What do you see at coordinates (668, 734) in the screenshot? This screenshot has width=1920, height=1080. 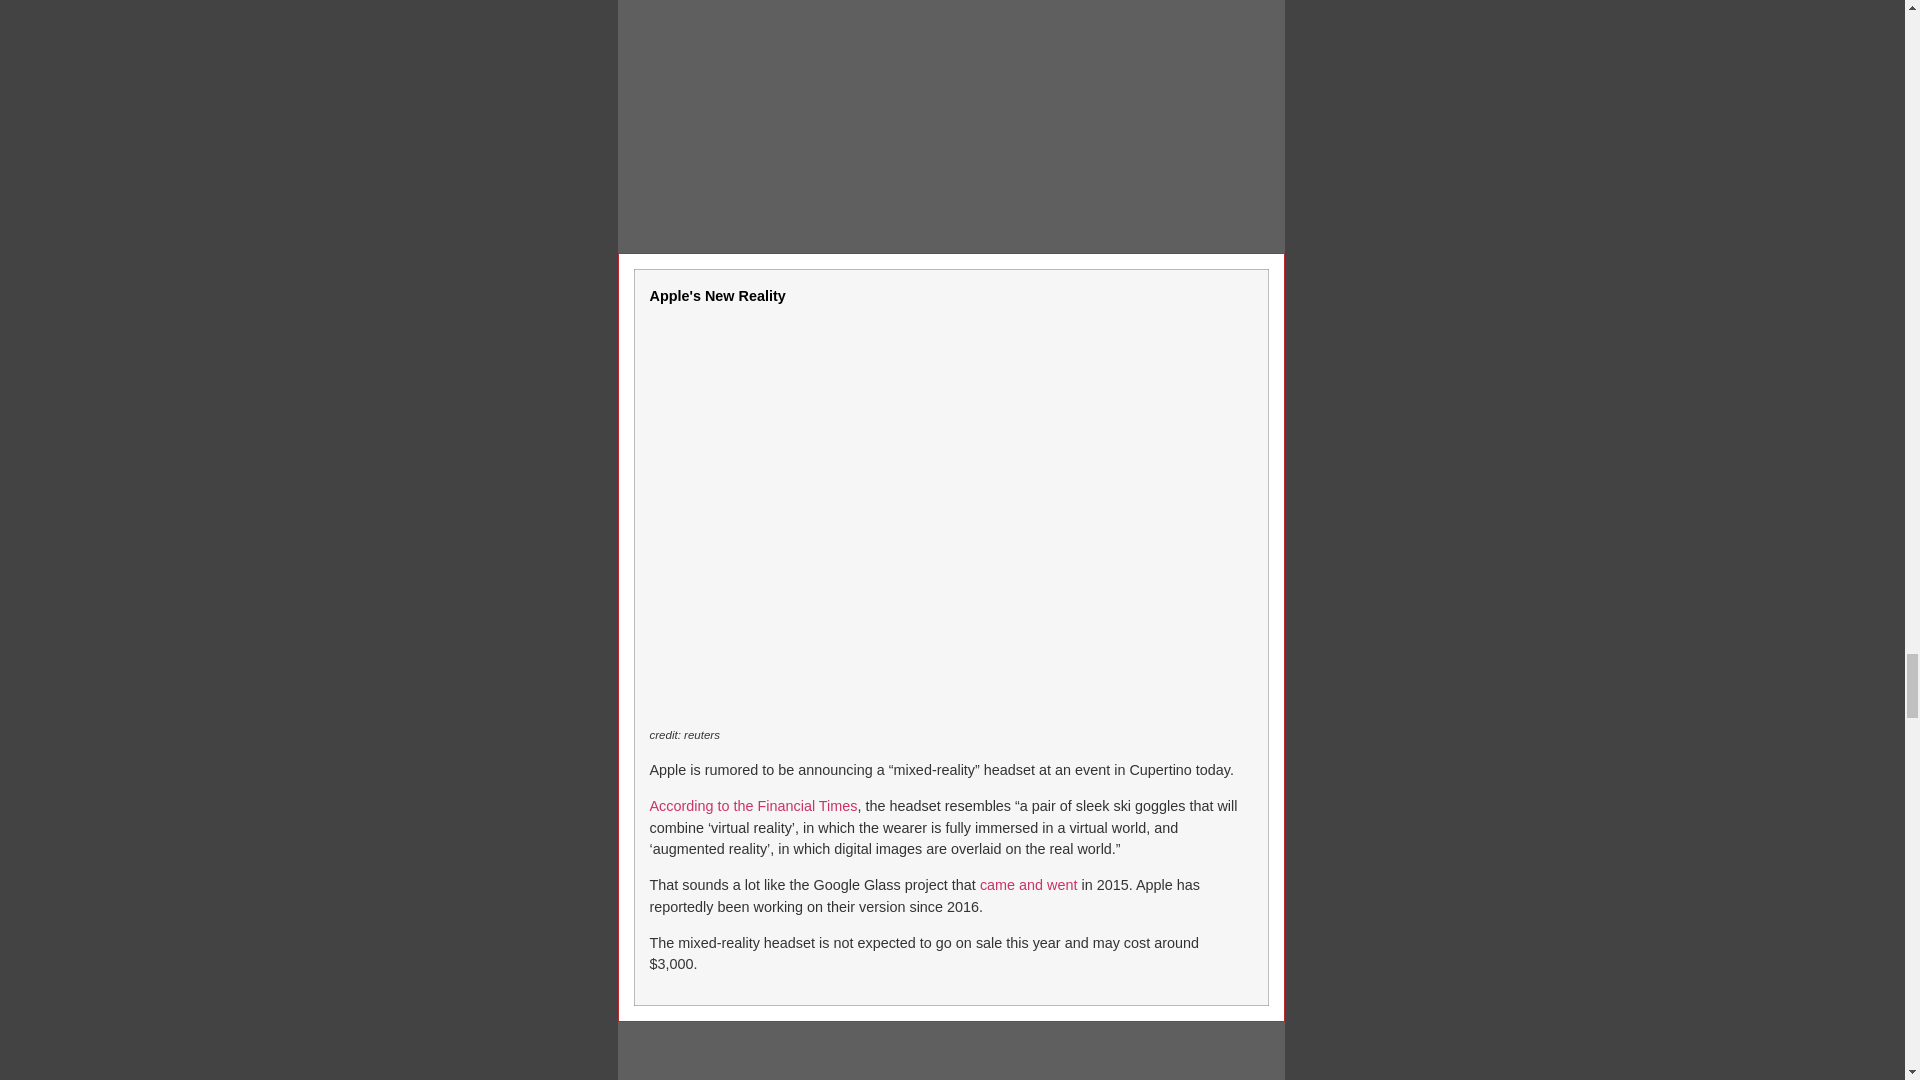 I see `redit:` at bounding box center [668, 734].